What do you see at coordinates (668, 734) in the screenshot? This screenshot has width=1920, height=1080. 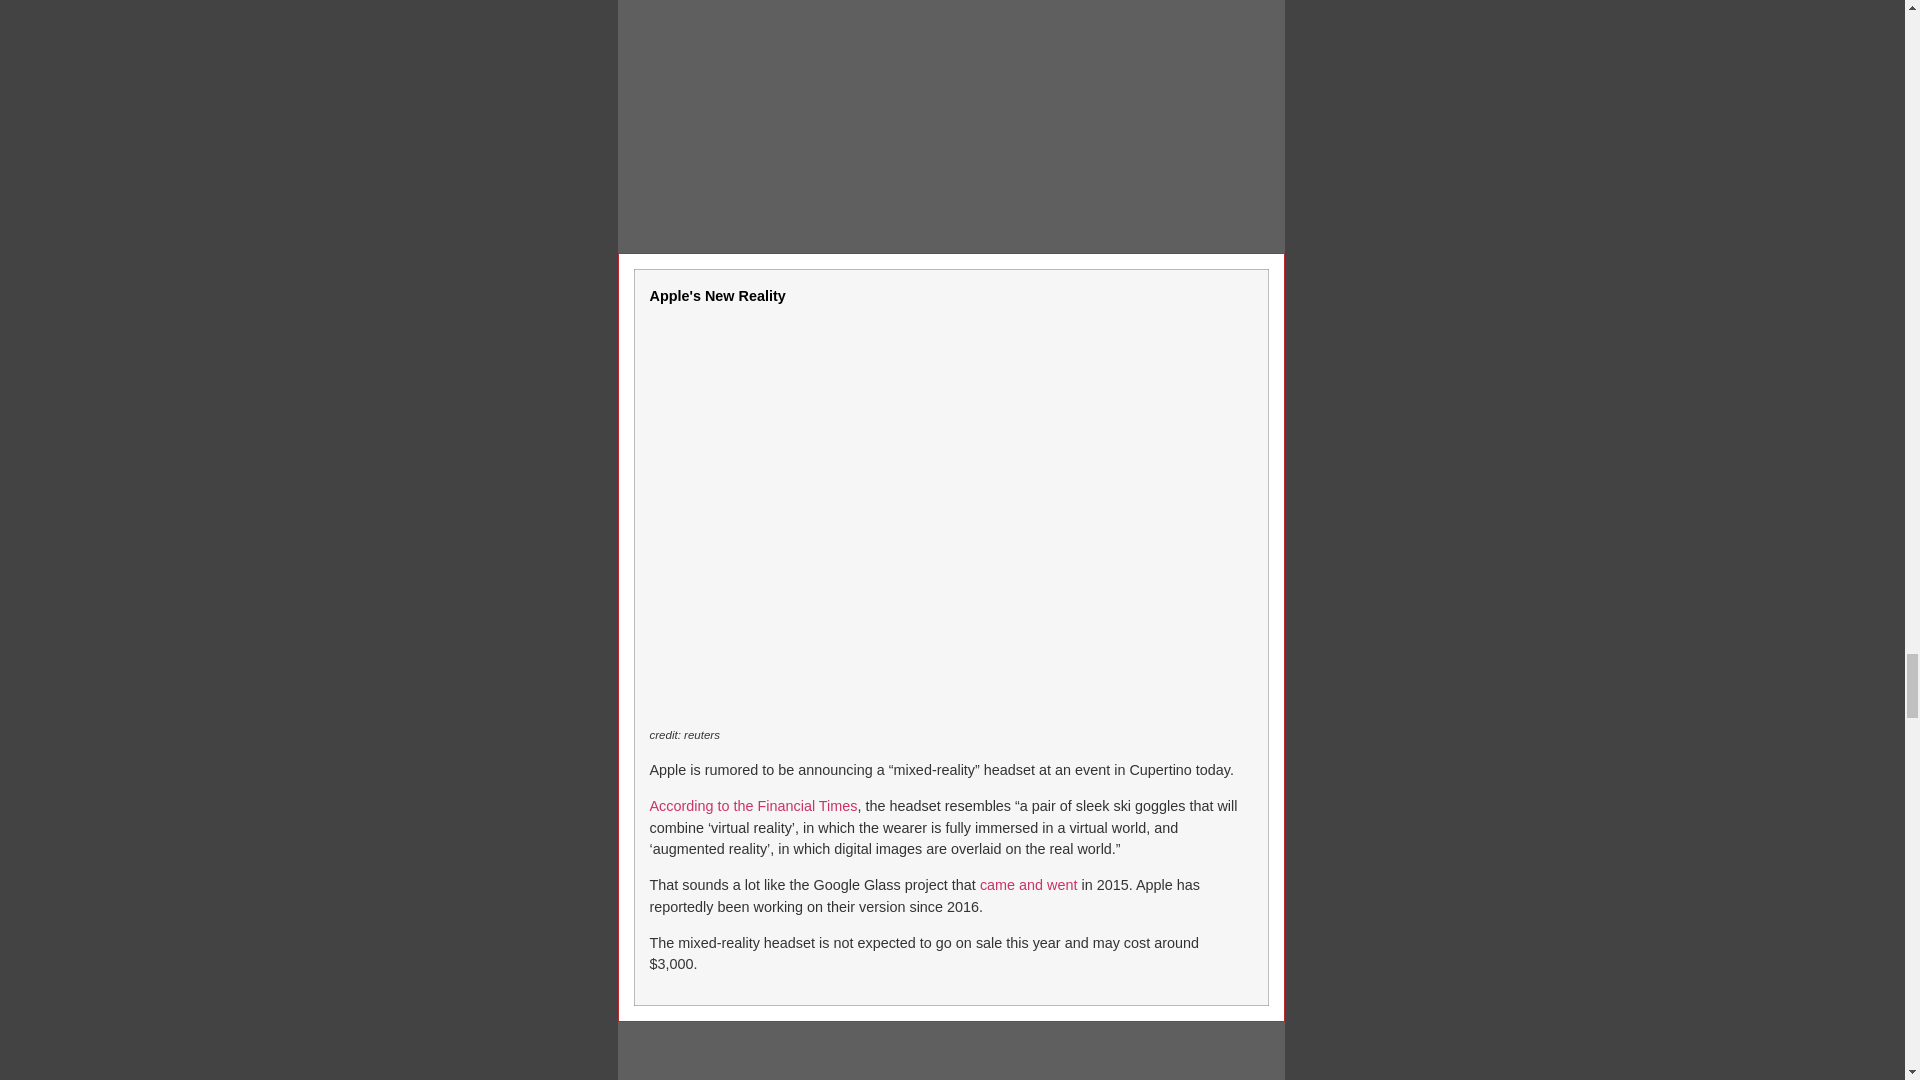 I see `redit:` at bounding box center [668, 734].